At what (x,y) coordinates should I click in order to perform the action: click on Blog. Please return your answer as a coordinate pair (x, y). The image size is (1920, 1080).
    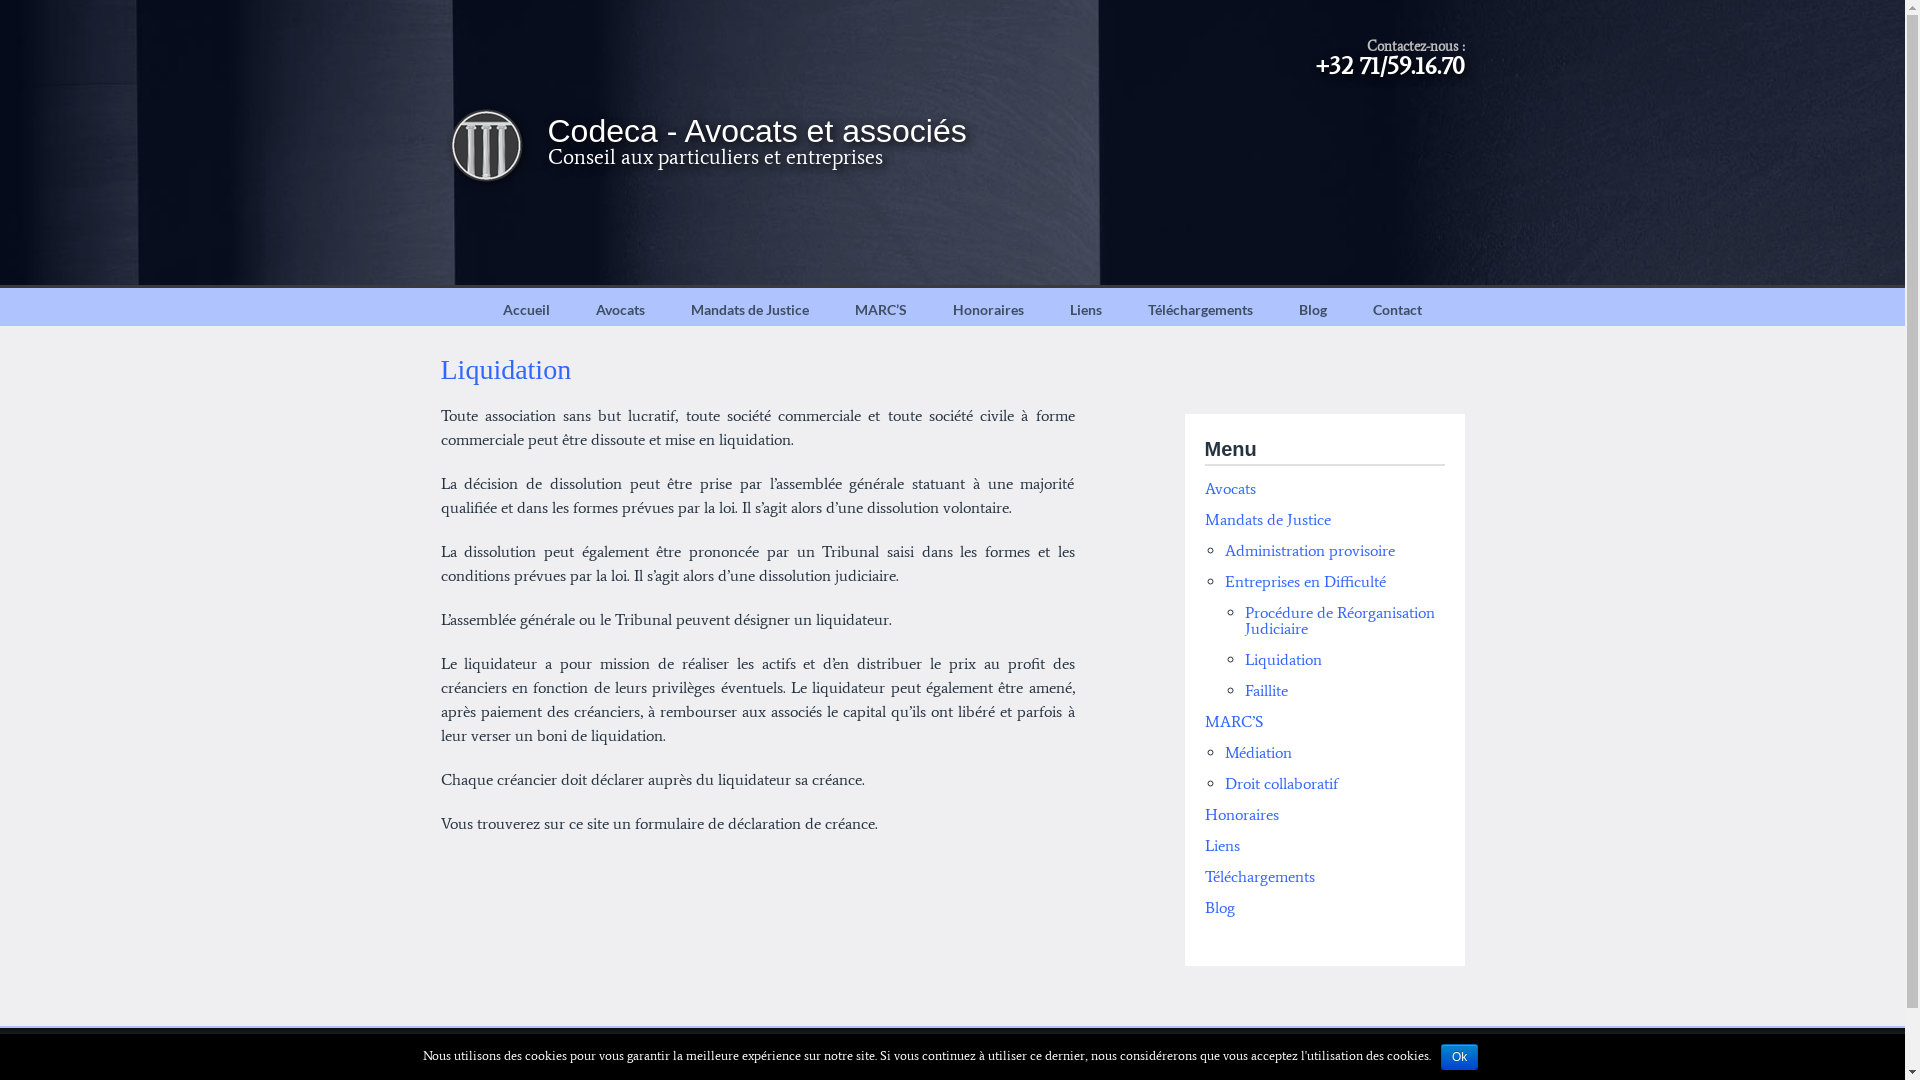
    Looking at the image, I should click on (1219, 908).